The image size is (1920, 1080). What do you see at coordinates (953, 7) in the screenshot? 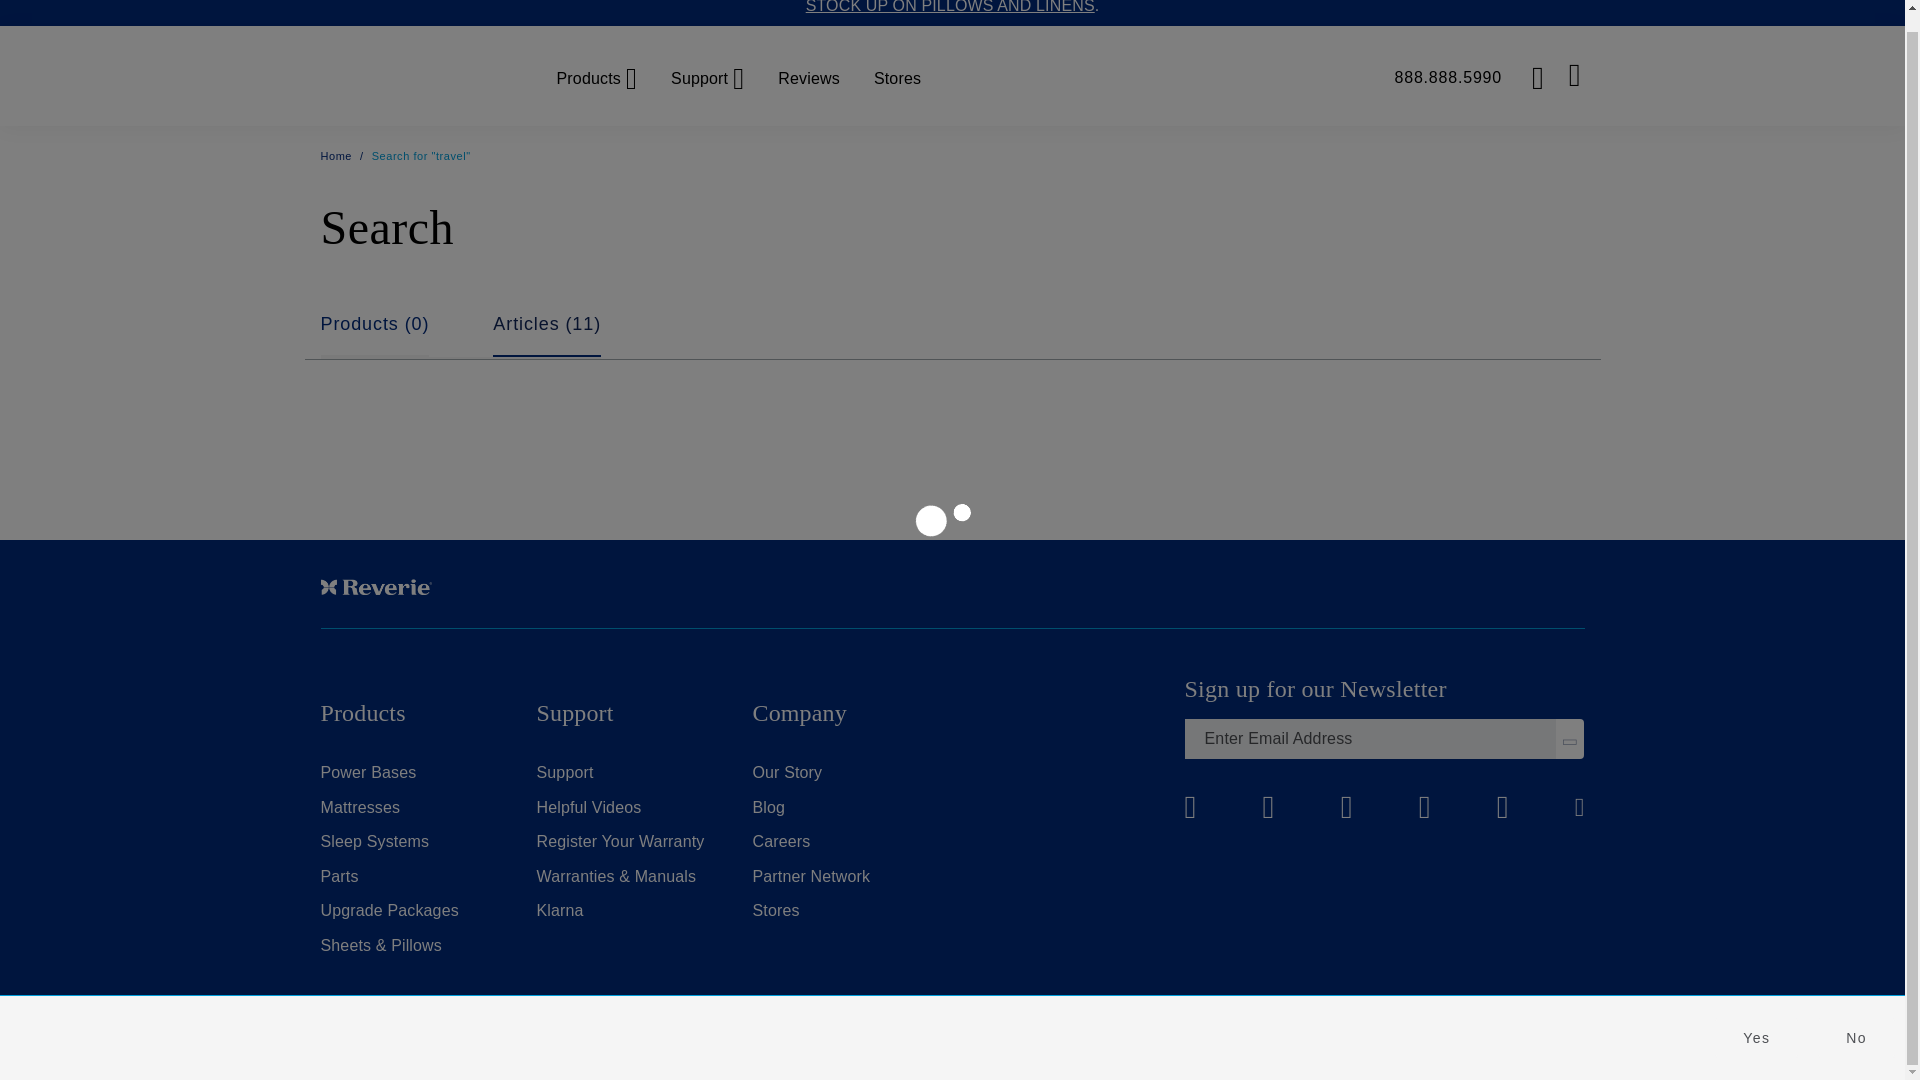
I see `Stock up on Pillows and Linens` at bounding box center [953, 7].